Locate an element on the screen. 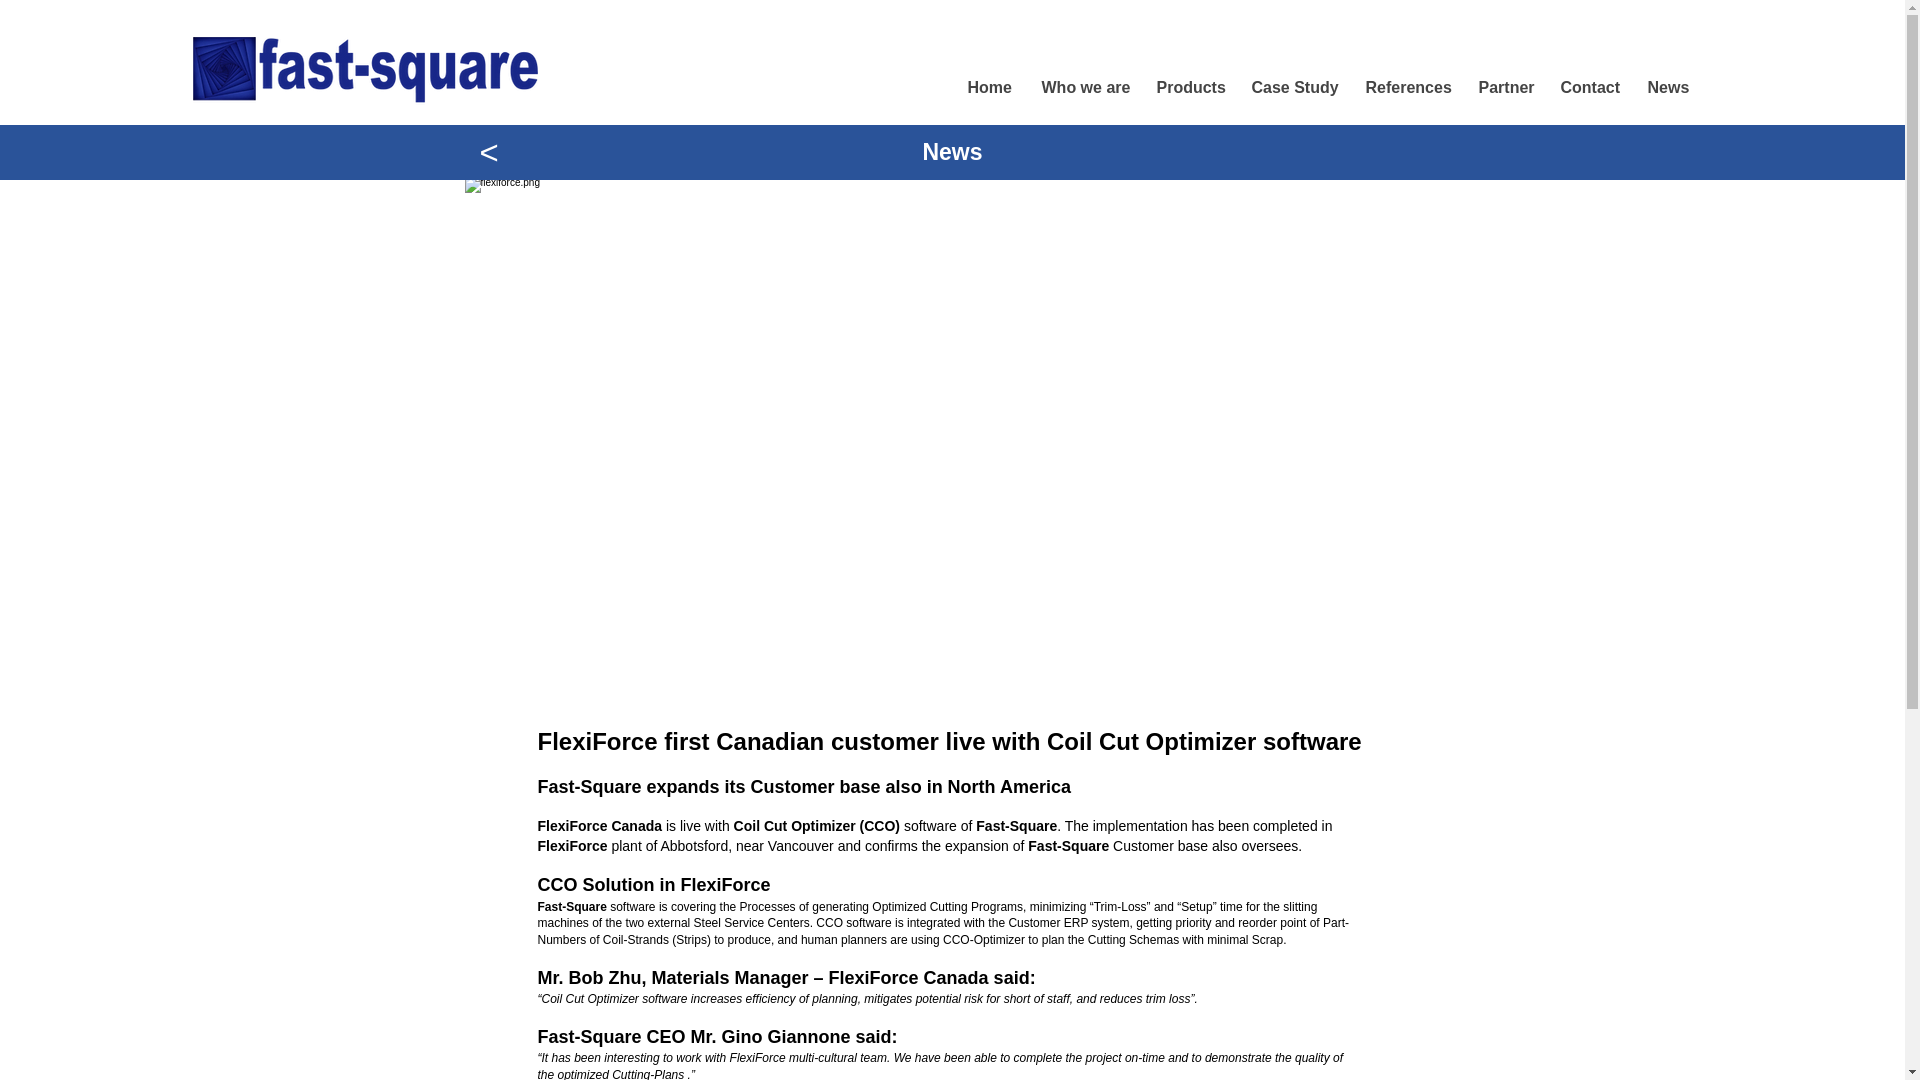 Image resolution: width=1920 pixels, height=1080 pixels. Partner is located at coordinates (1502, 88).